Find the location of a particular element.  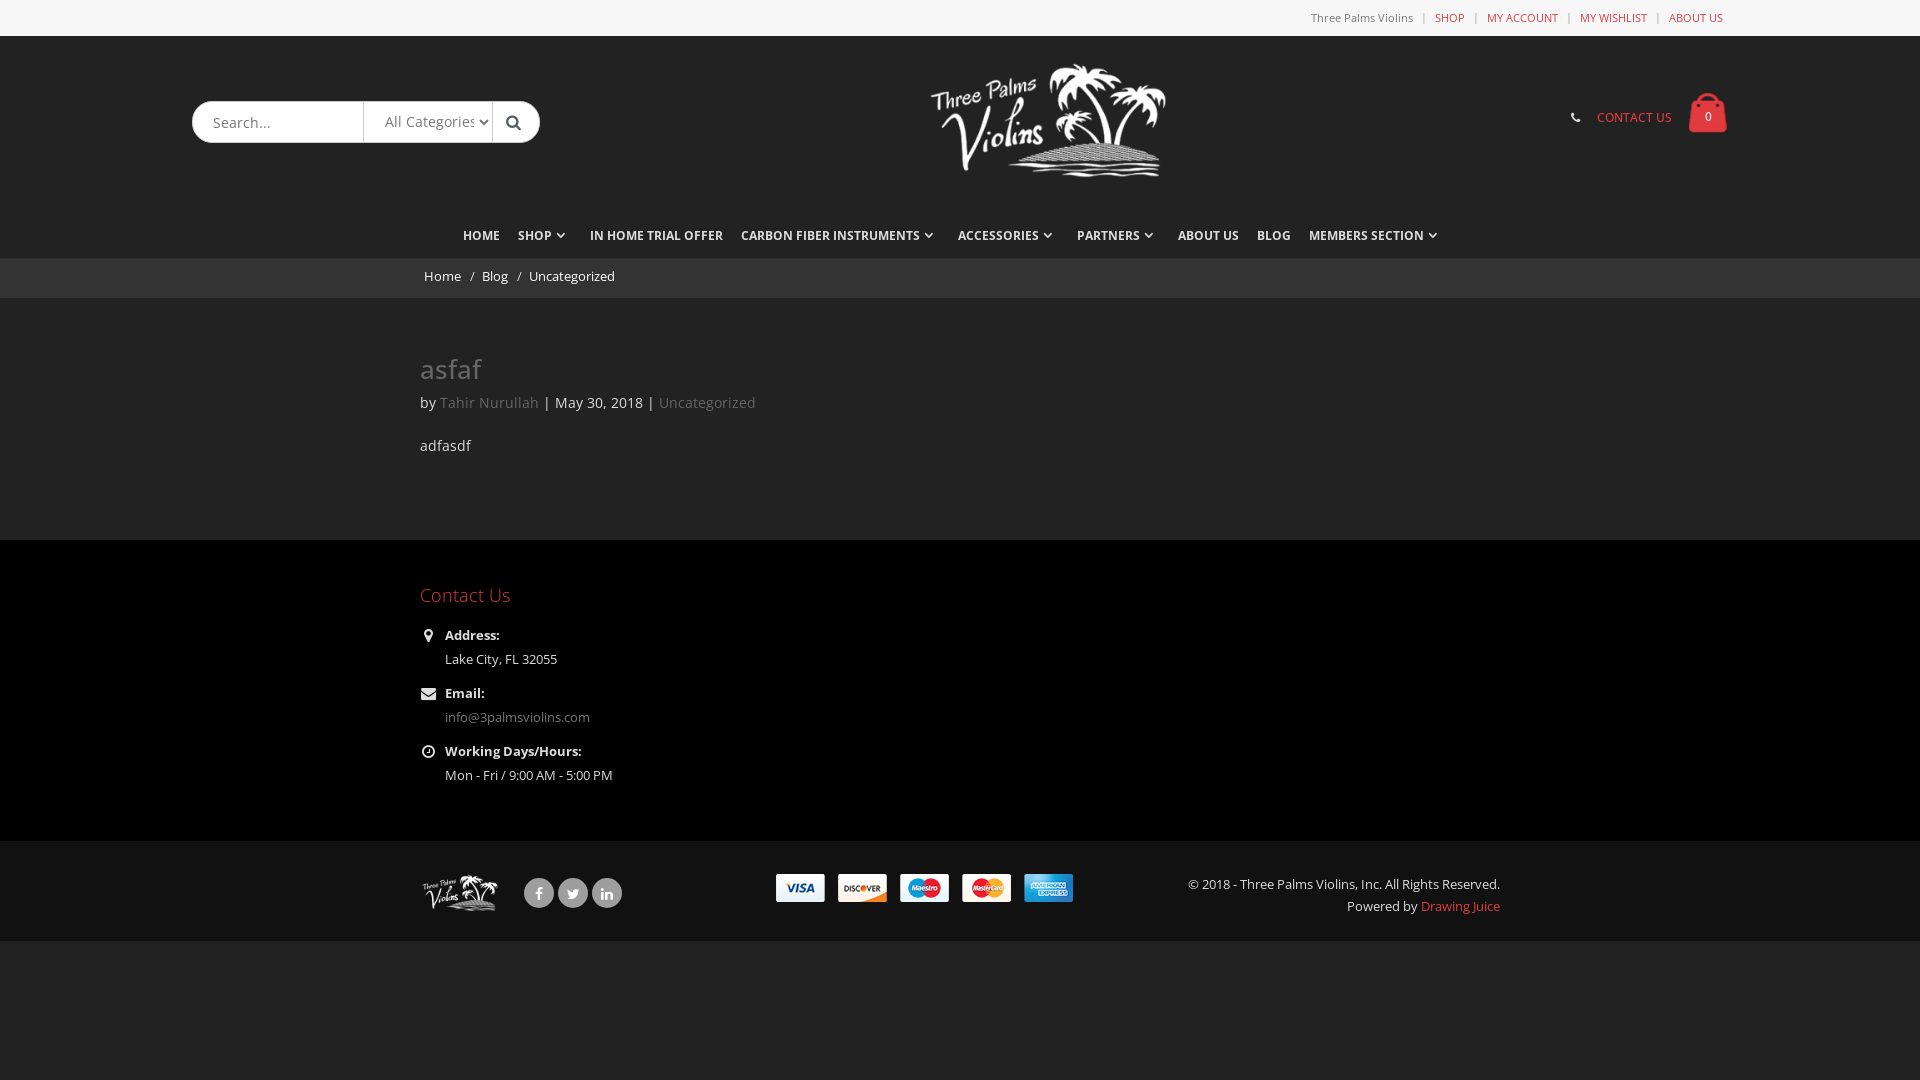

MY WISHLIST is located at coordinates (1614, 18).